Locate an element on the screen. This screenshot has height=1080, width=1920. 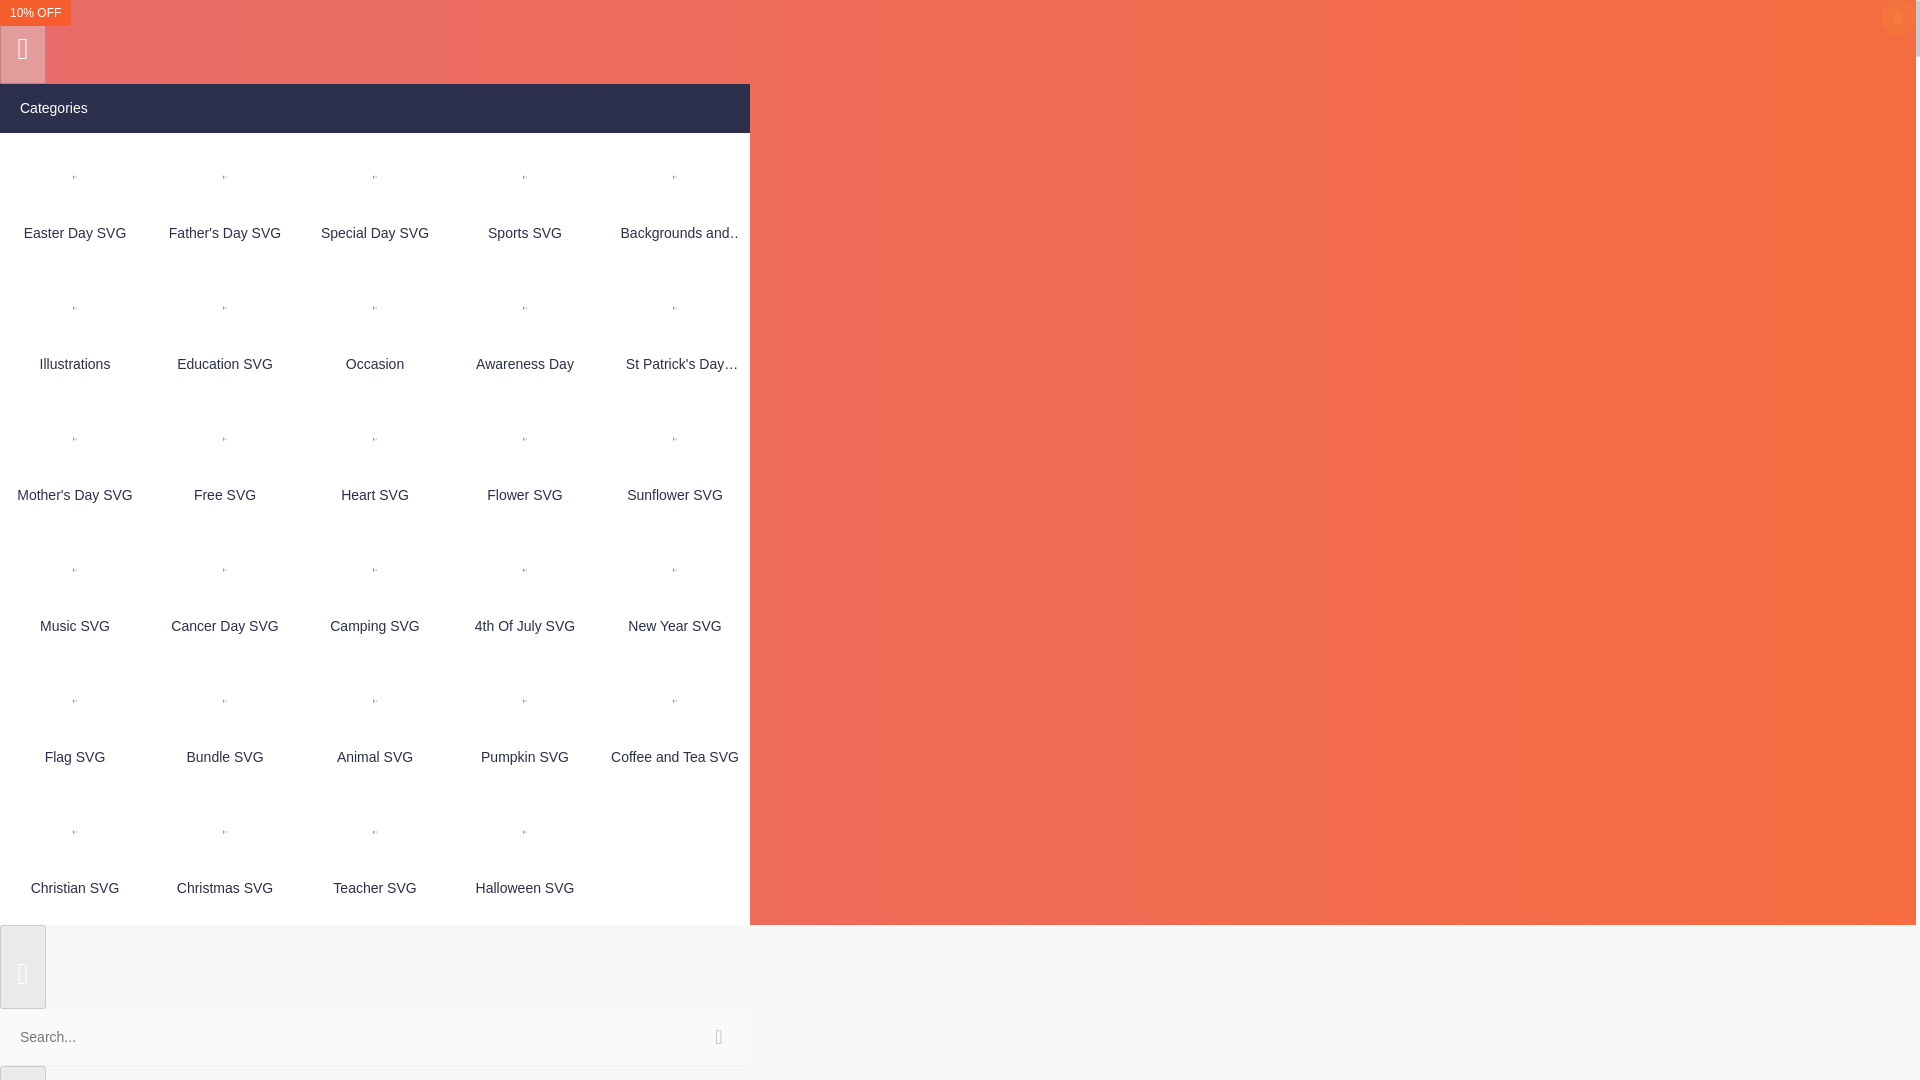
Bundle SVG is located at coordinates (224, 722).